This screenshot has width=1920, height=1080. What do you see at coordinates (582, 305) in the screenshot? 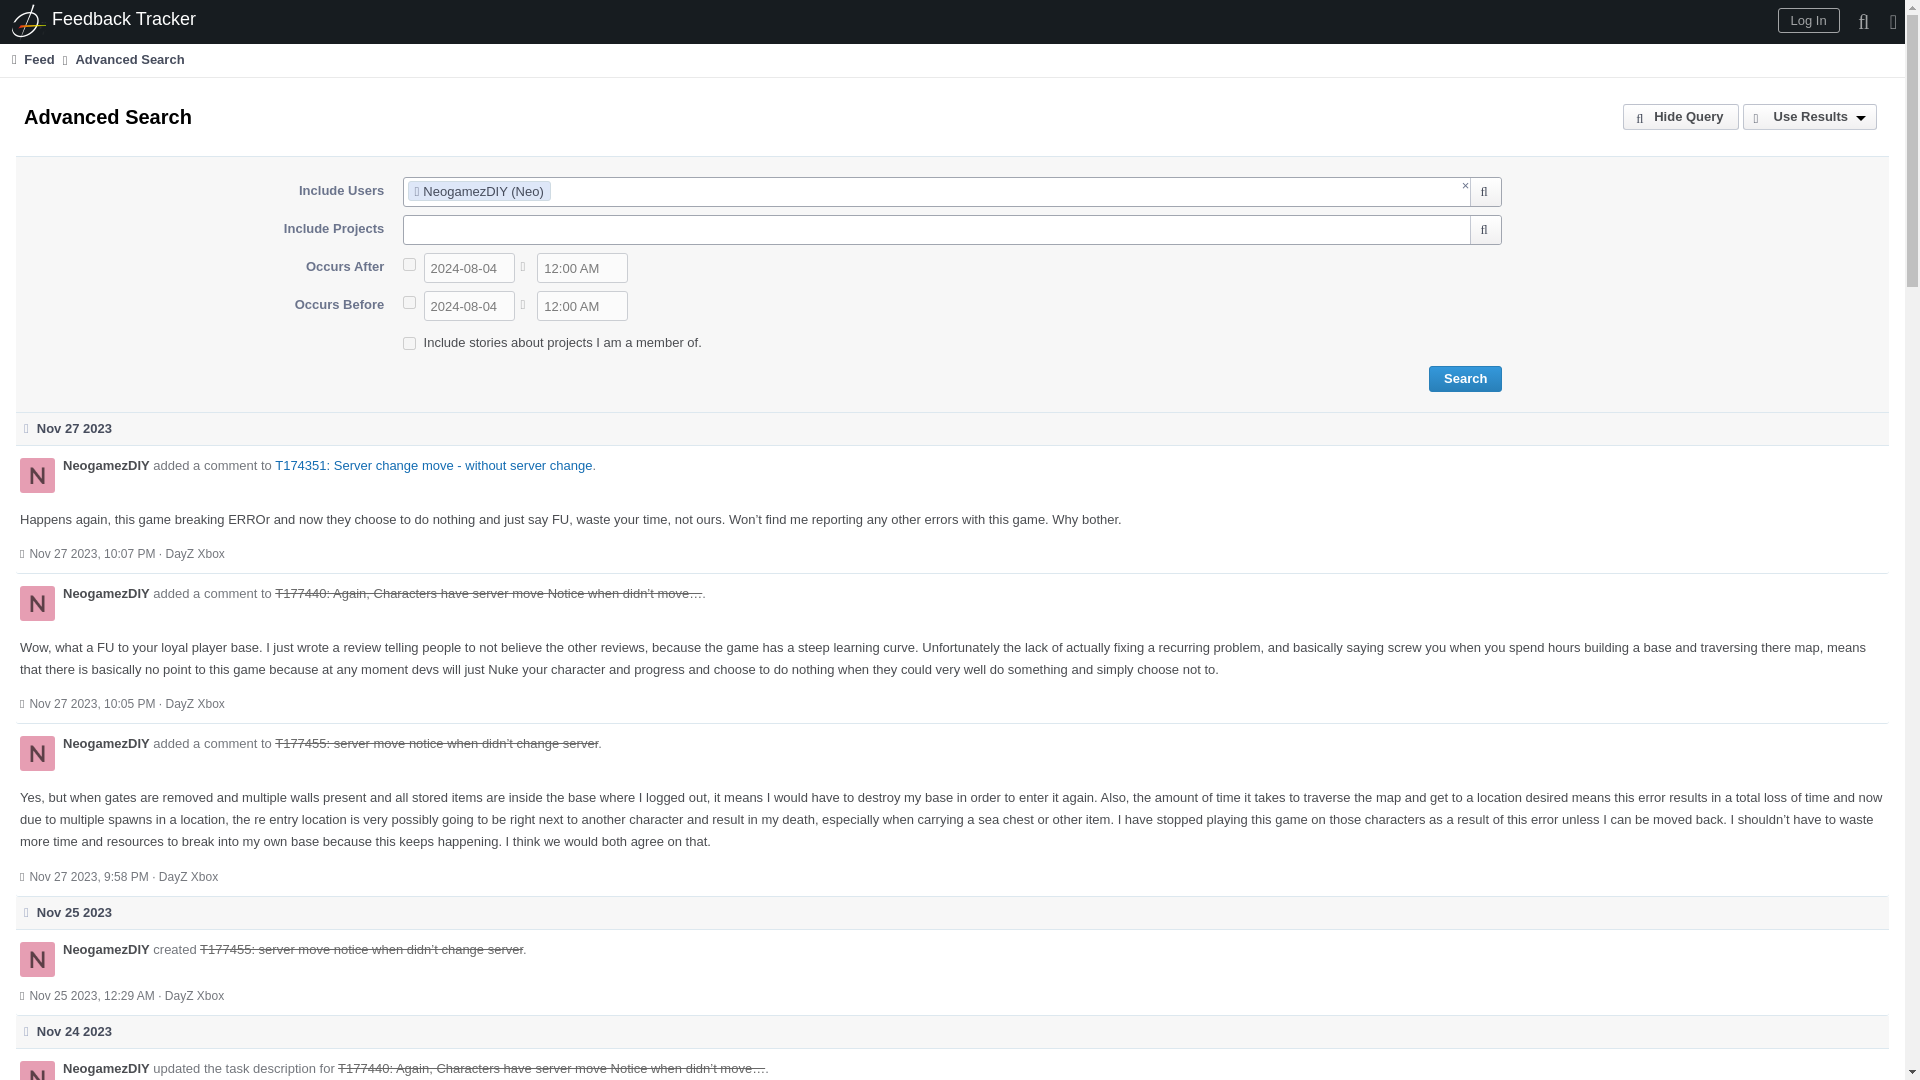
I see `12:00 AM` at bounding box center [582, 305].